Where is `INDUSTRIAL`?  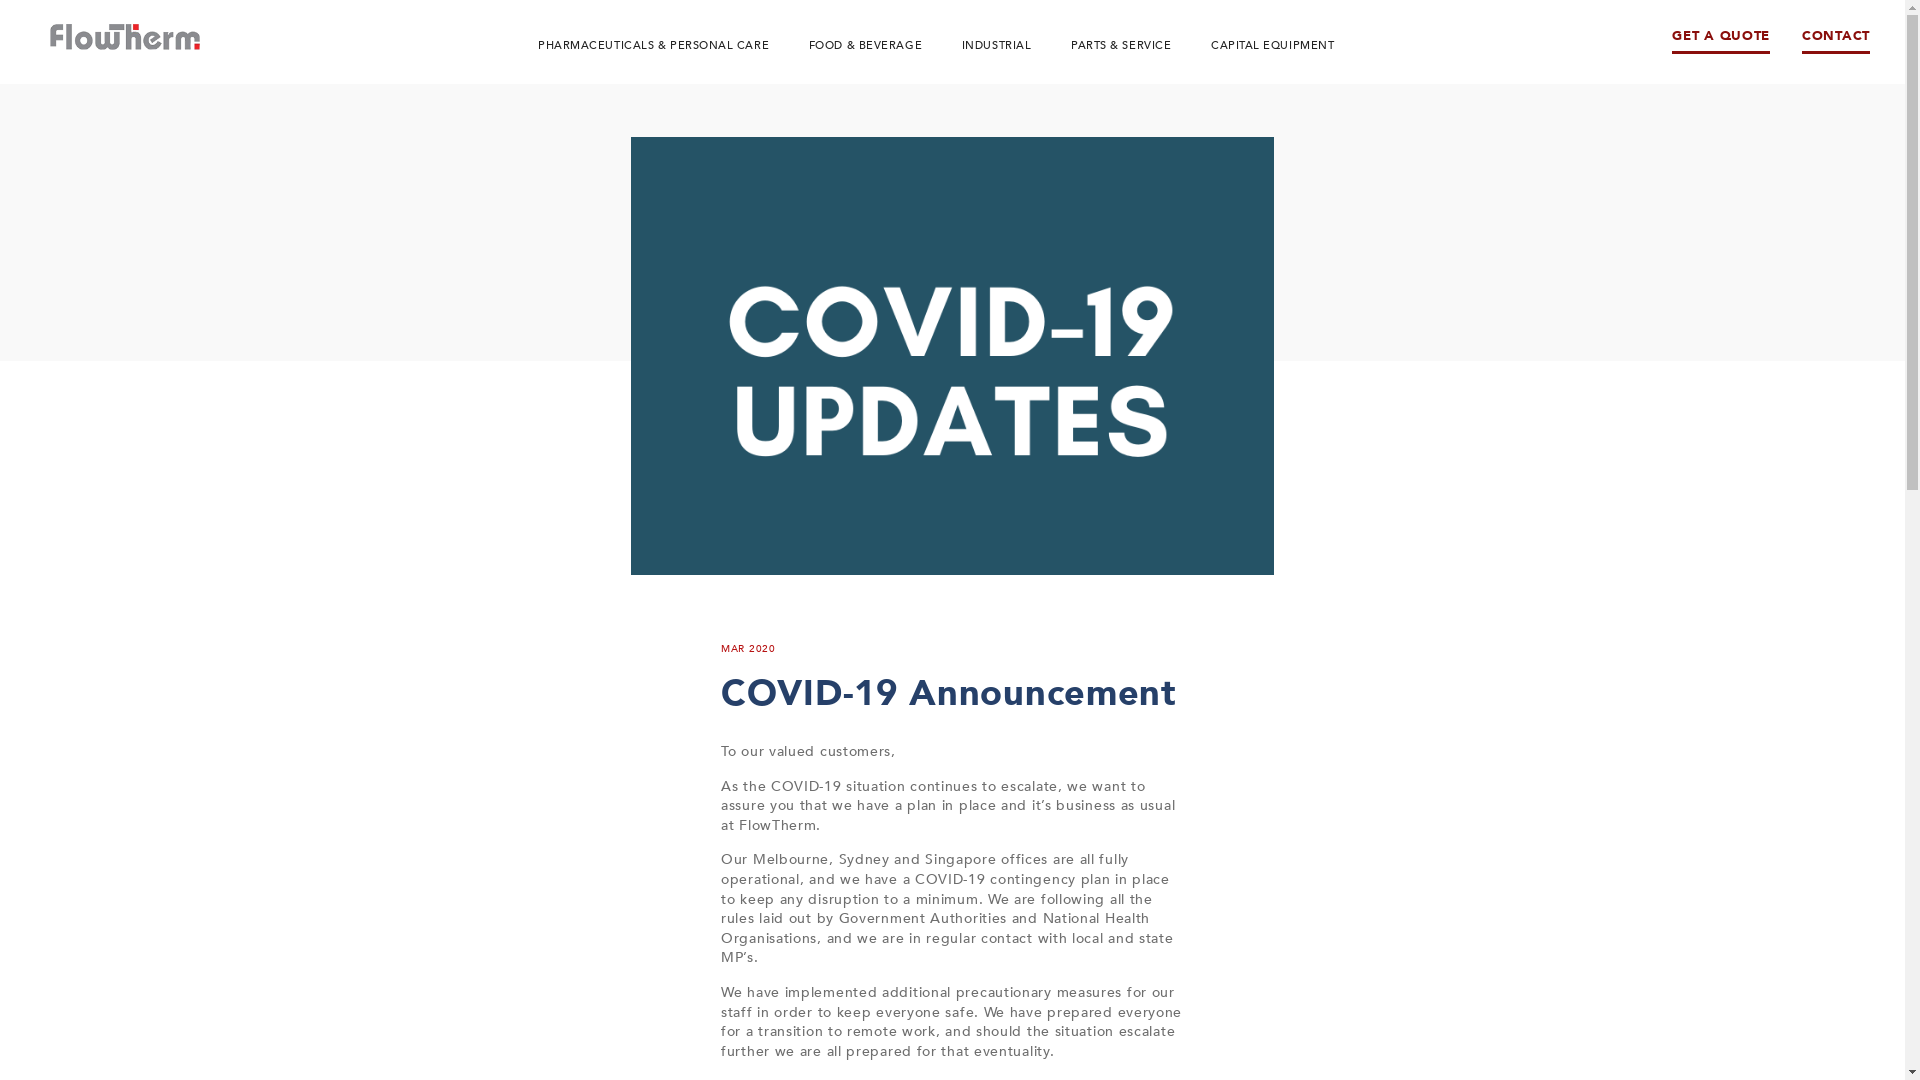 INDUSTRIAL is located at coordinates (997, 46).